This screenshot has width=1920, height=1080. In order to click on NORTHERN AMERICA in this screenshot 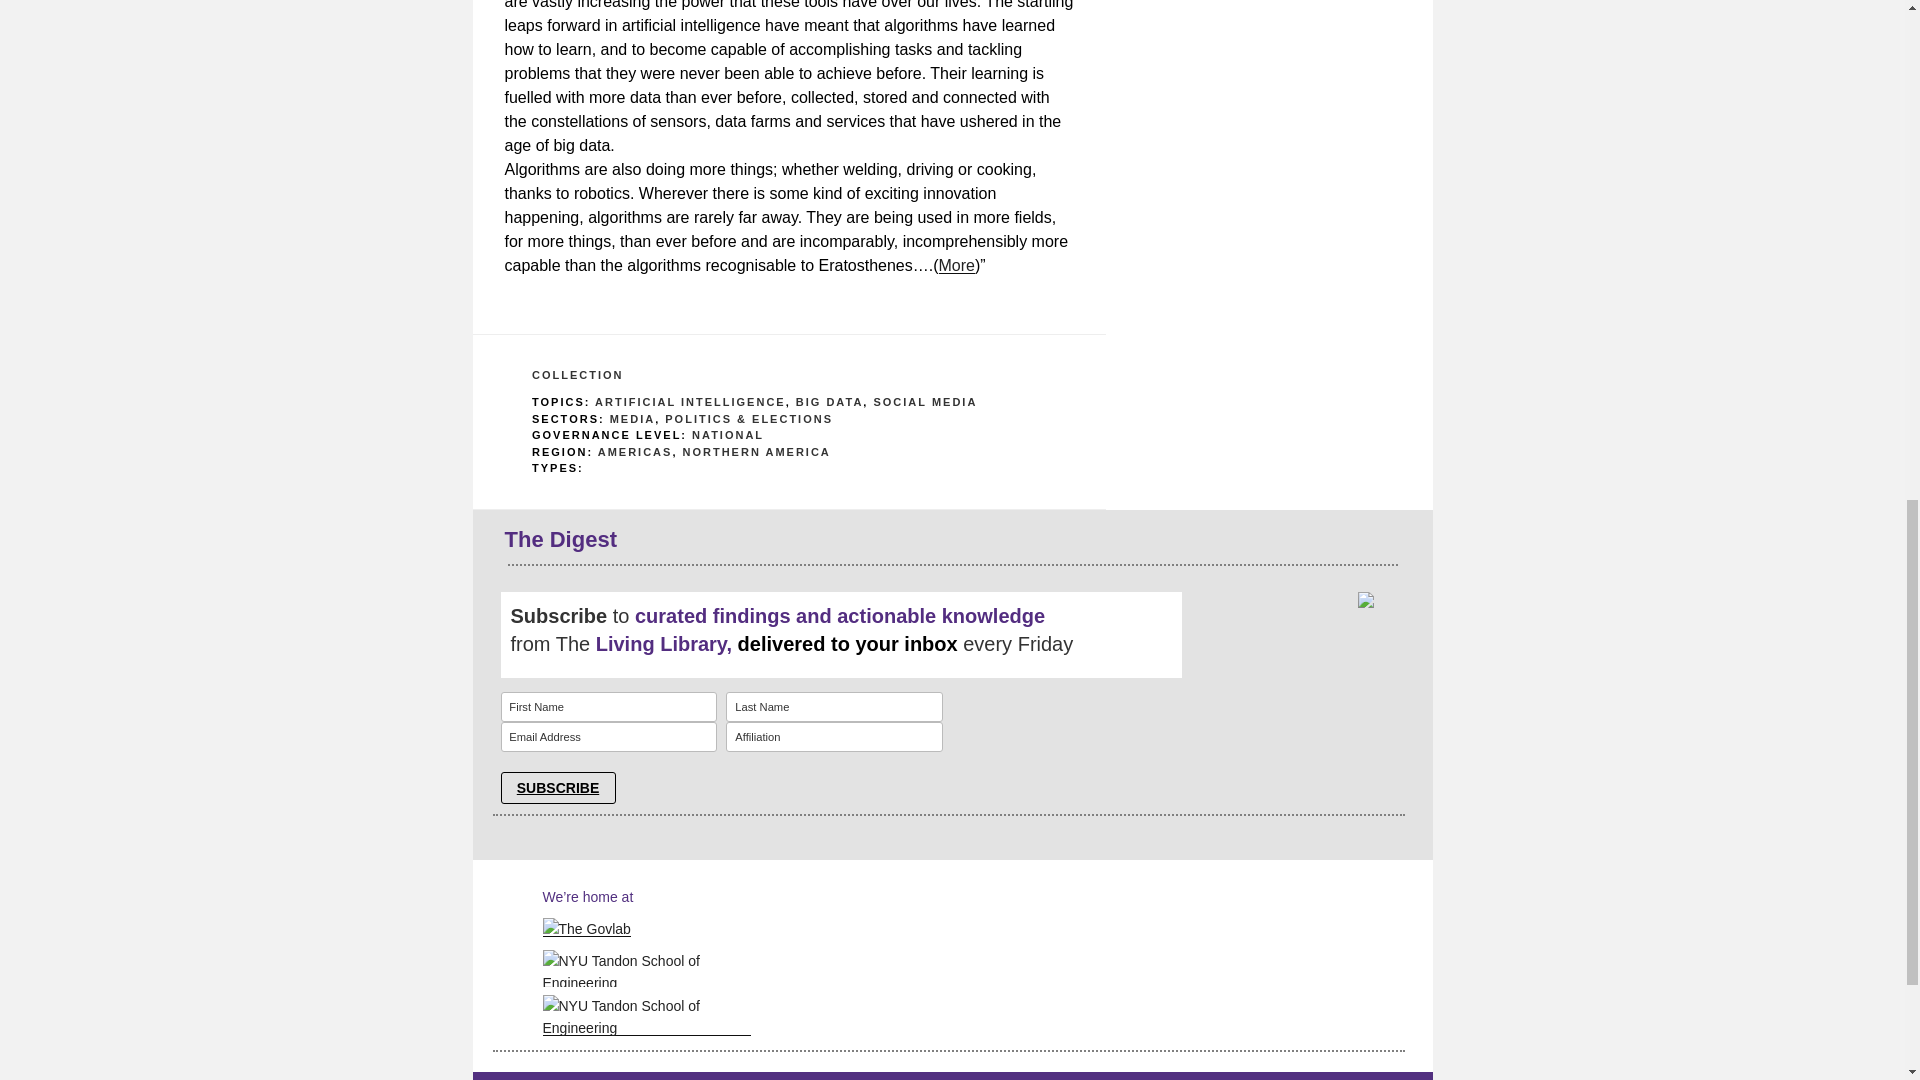, I will do `click(755, 452)`.